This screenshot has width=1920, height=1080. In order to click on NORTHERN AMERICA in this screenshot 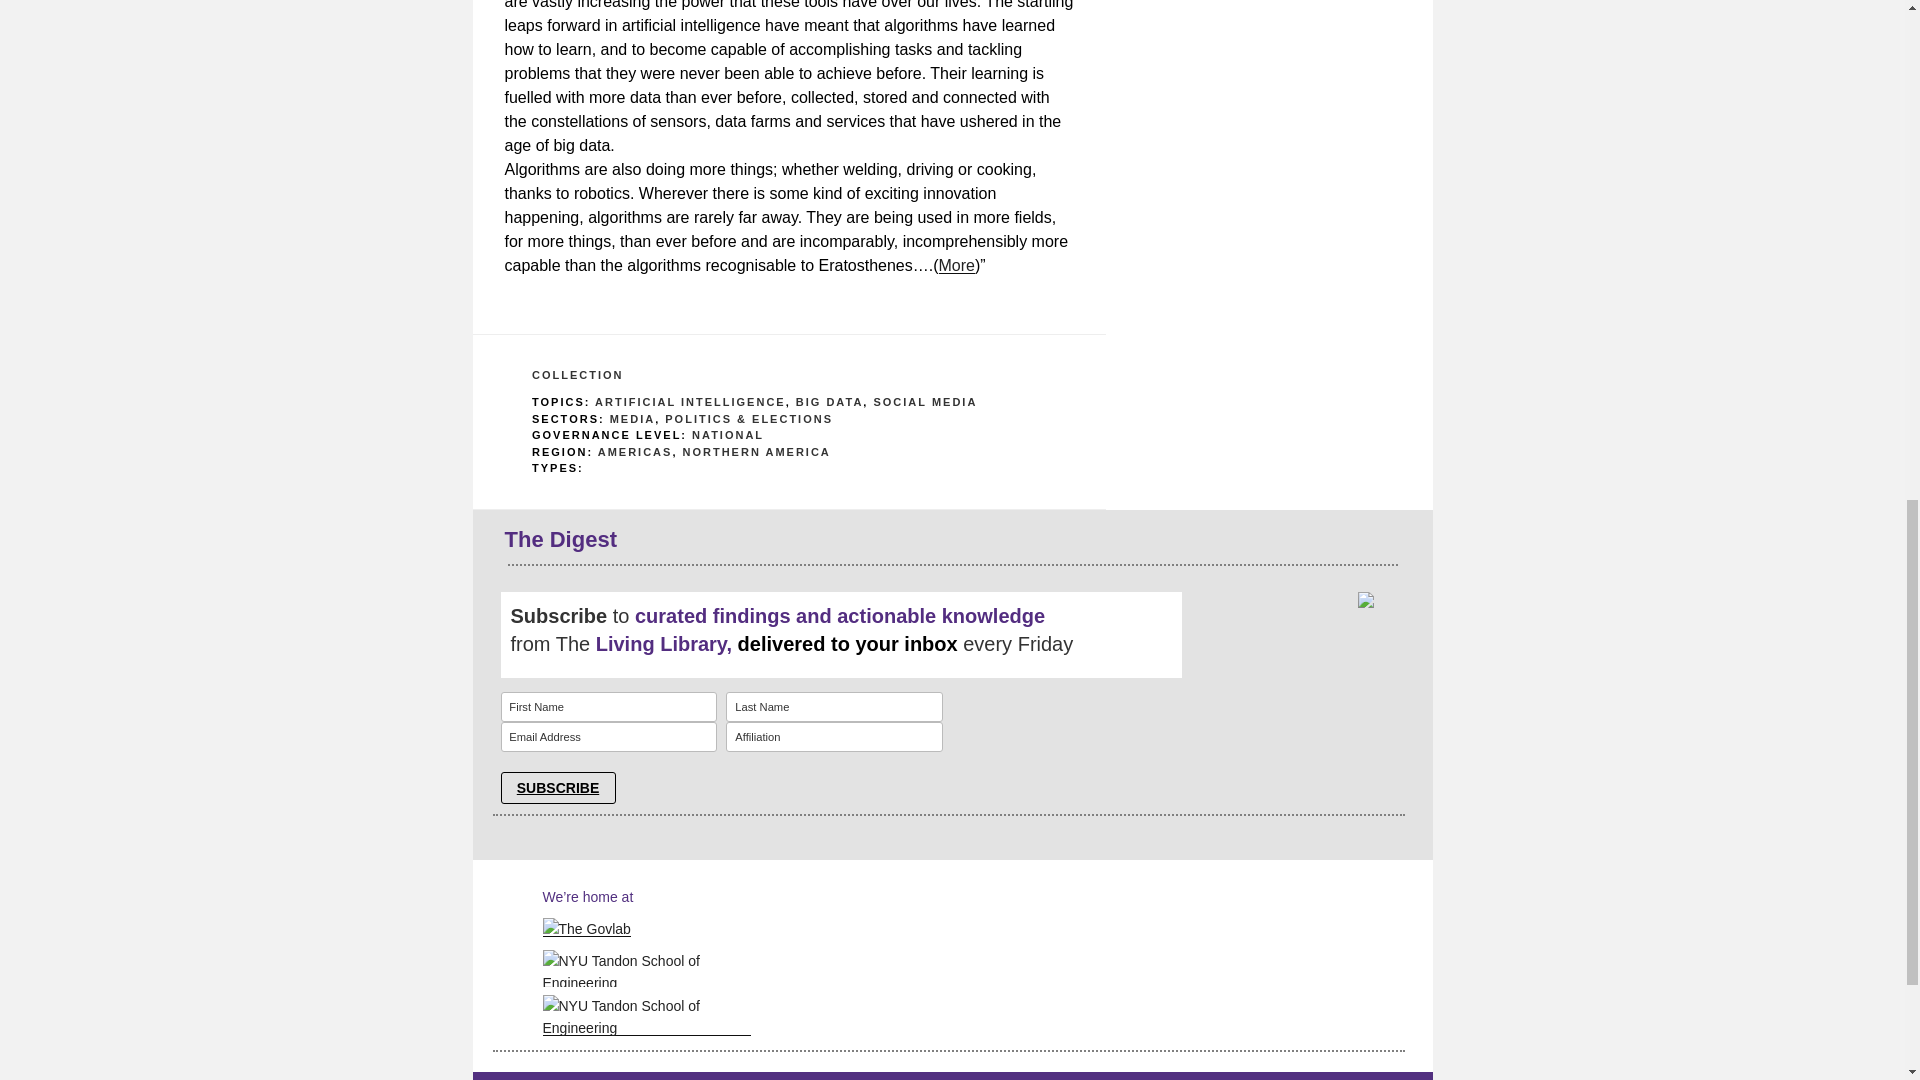, I will do `click(755, 452)`.